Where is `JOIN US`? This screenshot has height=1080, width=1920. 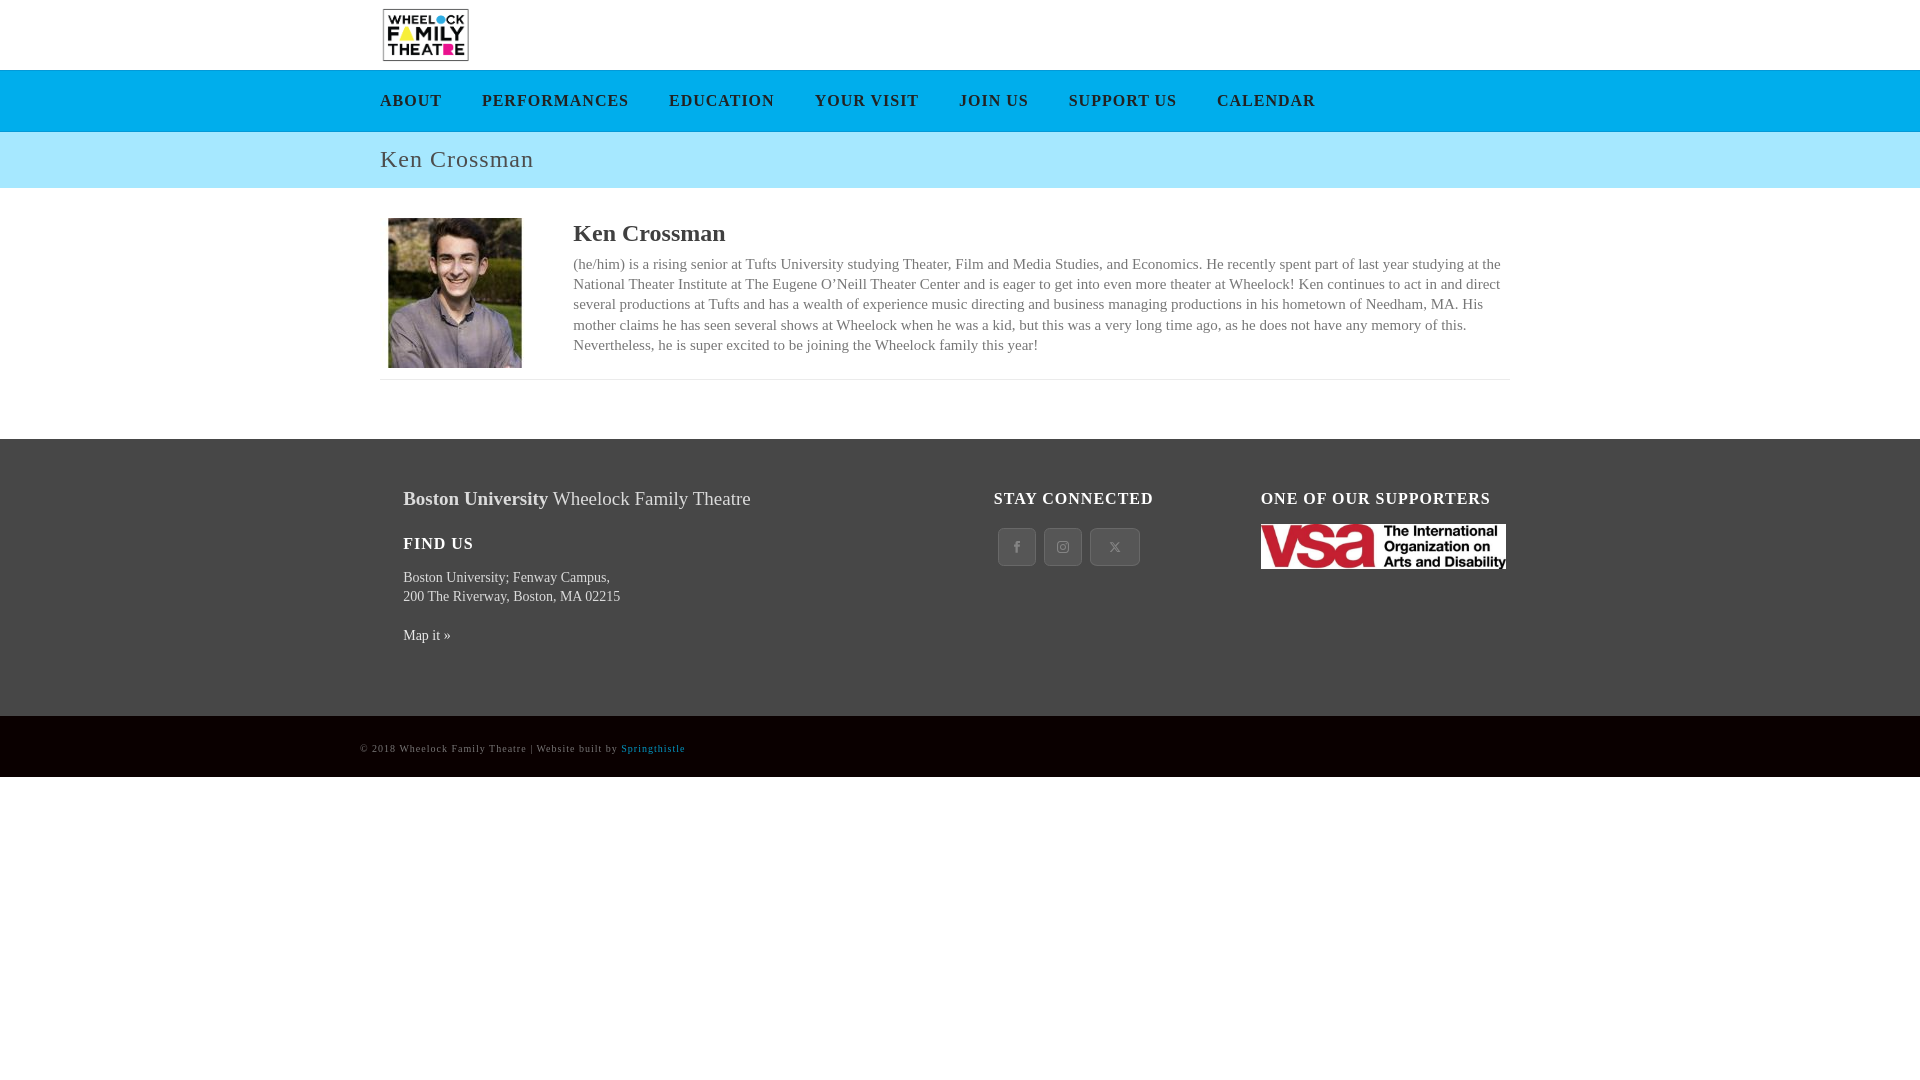 JOIN US is located at coordinates (993, 100).